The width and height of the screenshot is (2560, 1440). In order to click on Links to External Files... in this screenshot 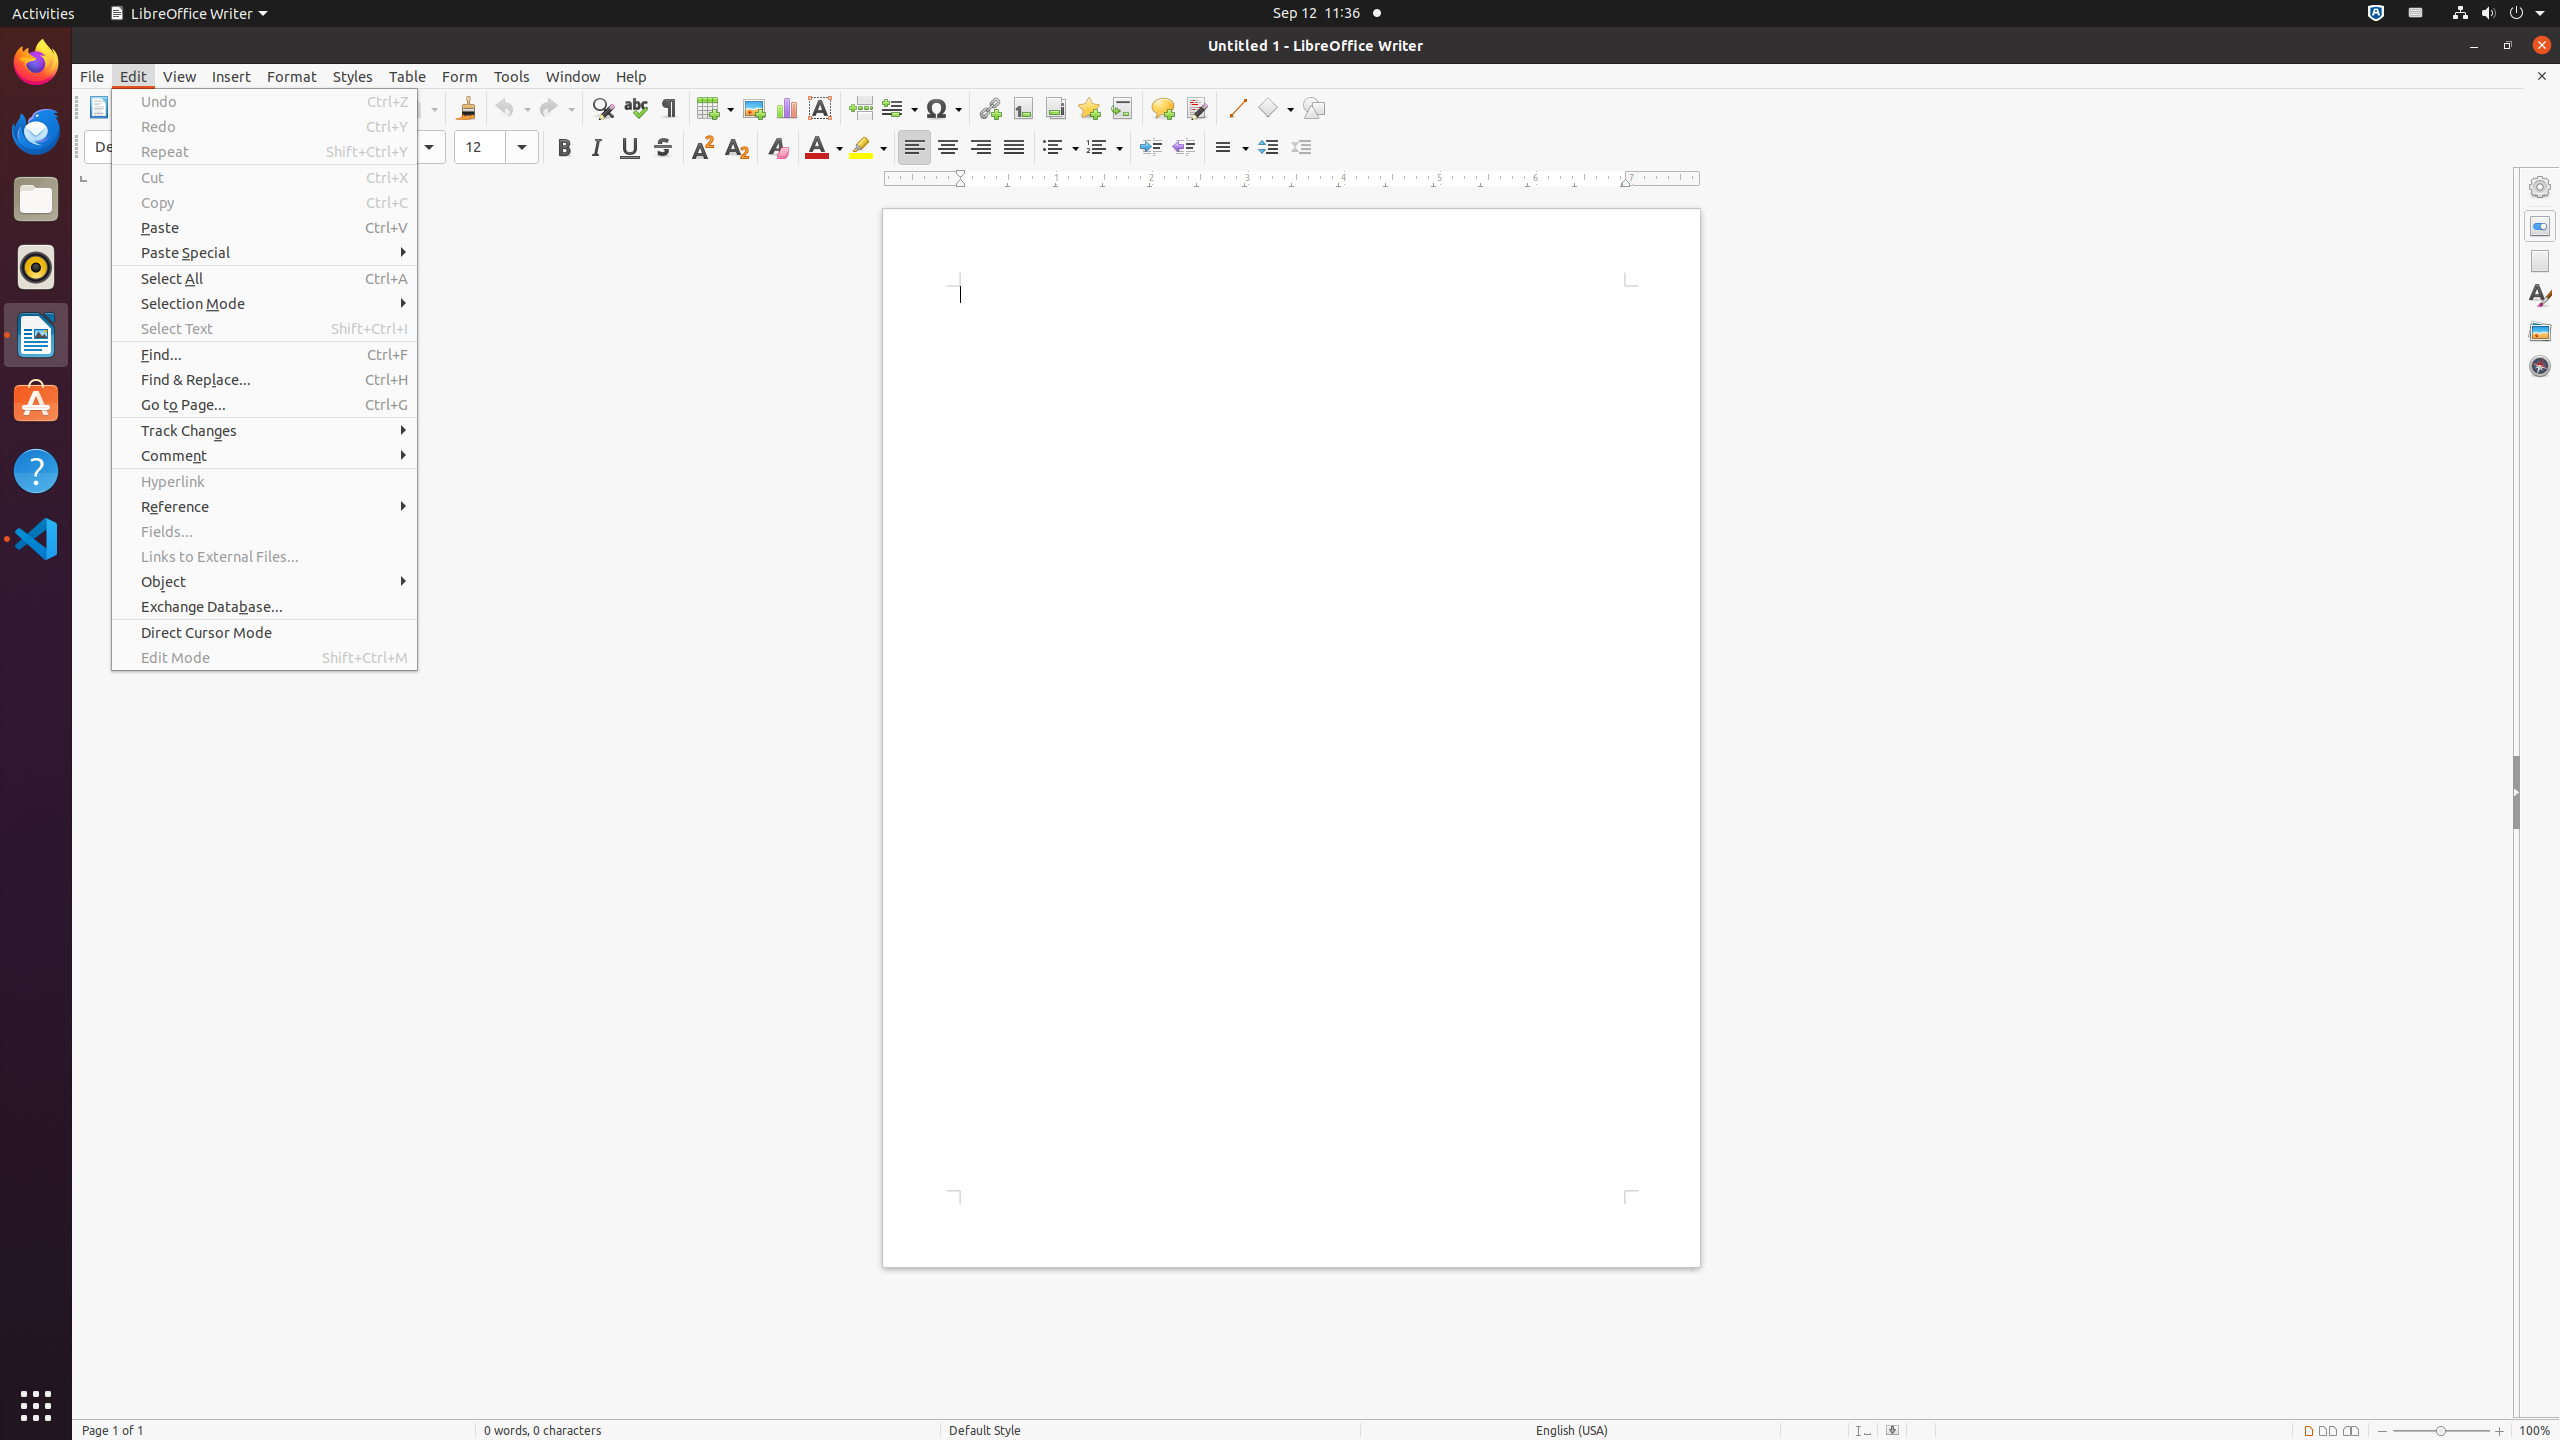, I will do `click(264, 556)`.